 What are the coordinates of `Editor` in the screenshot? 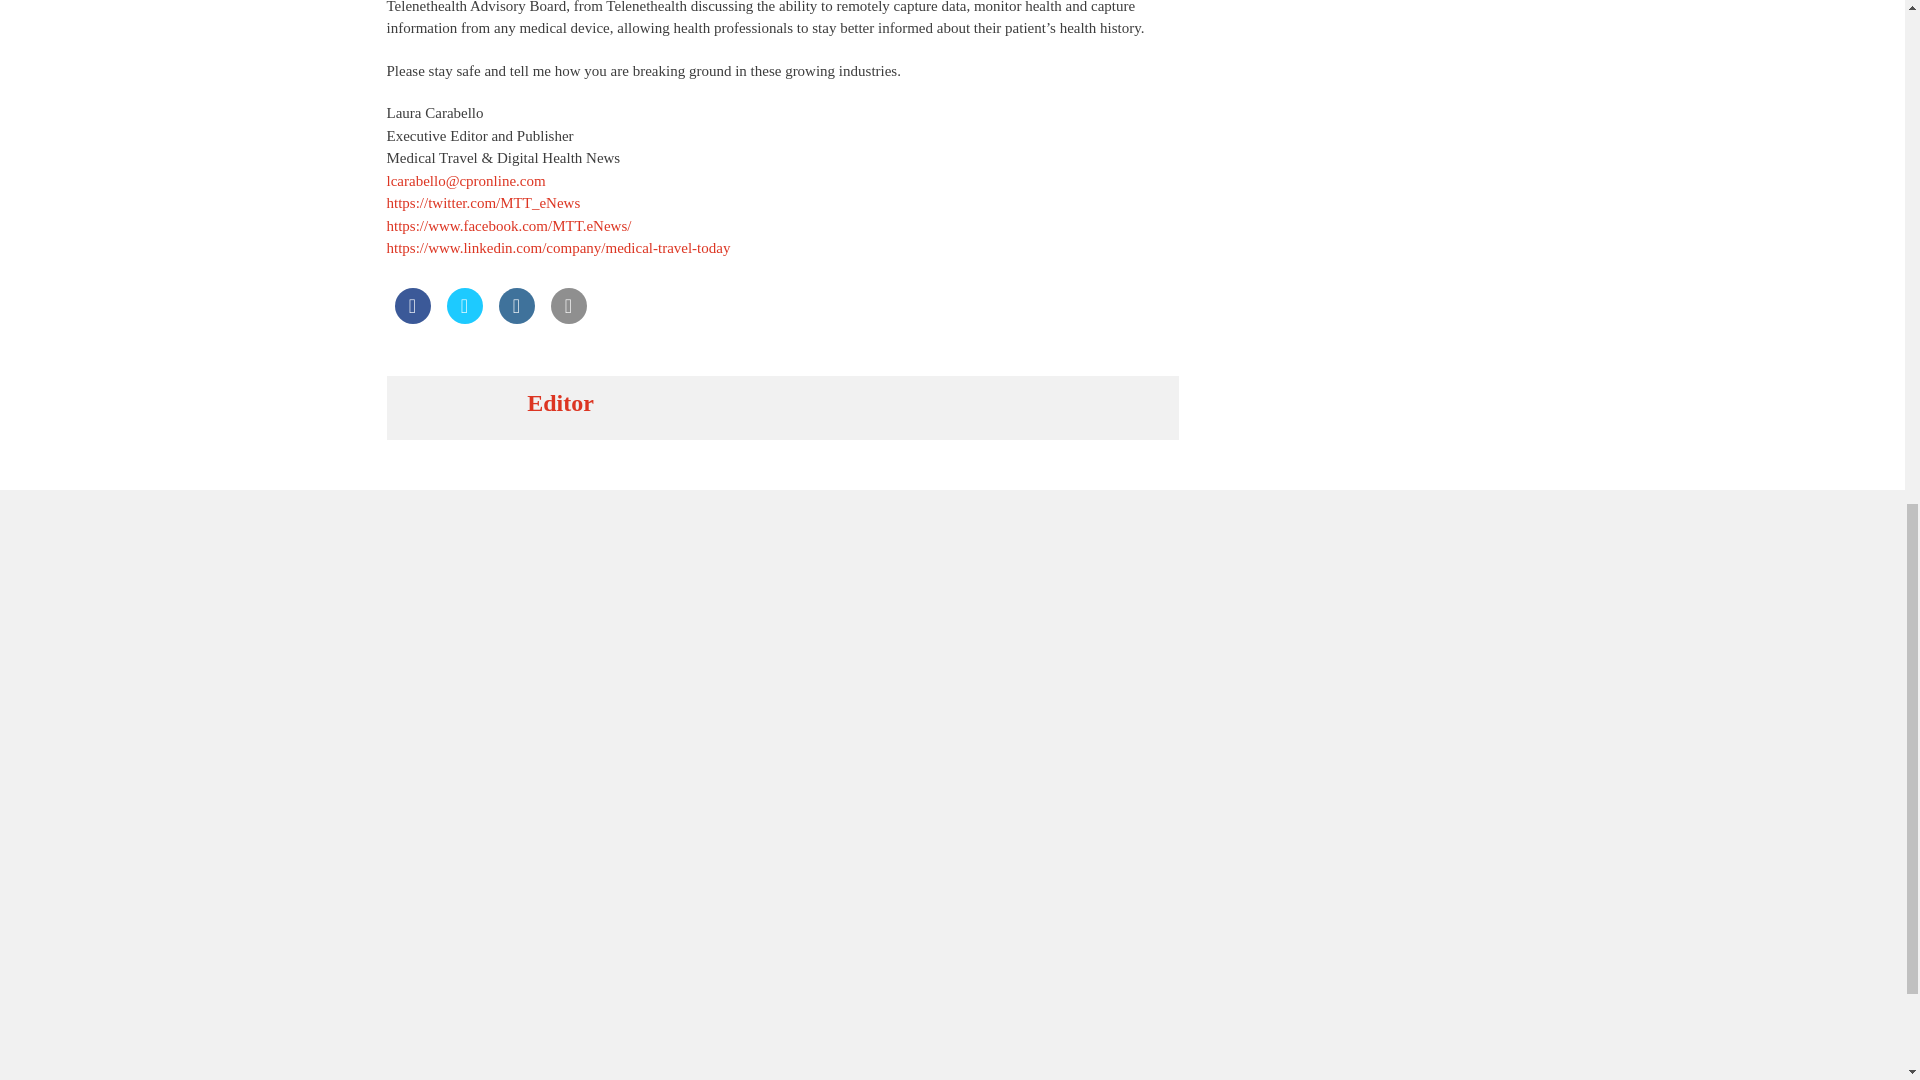 It's located at (560, 402).